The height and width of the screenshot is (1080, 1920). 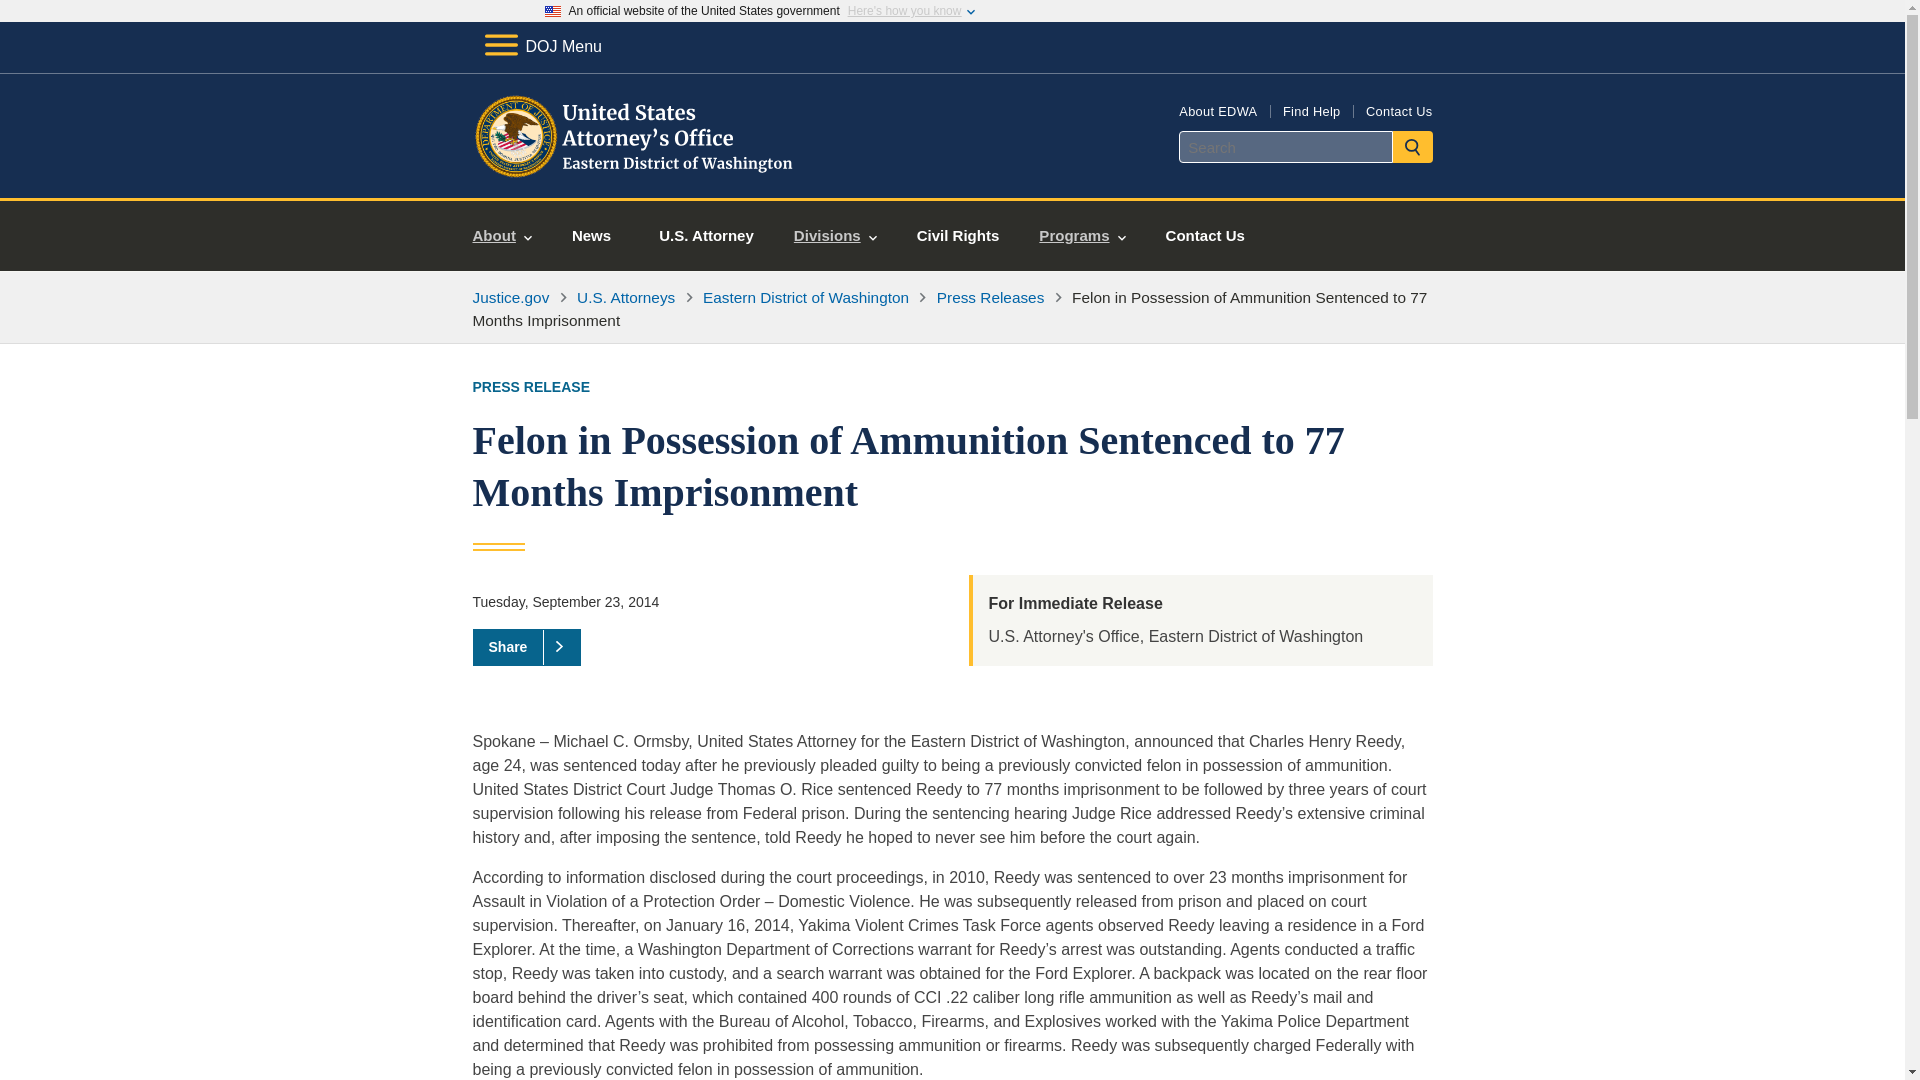 What do you see at coordinates (904, 11) in the screenshot?
I see `Here's how you know` at bounding box center [904, 11].